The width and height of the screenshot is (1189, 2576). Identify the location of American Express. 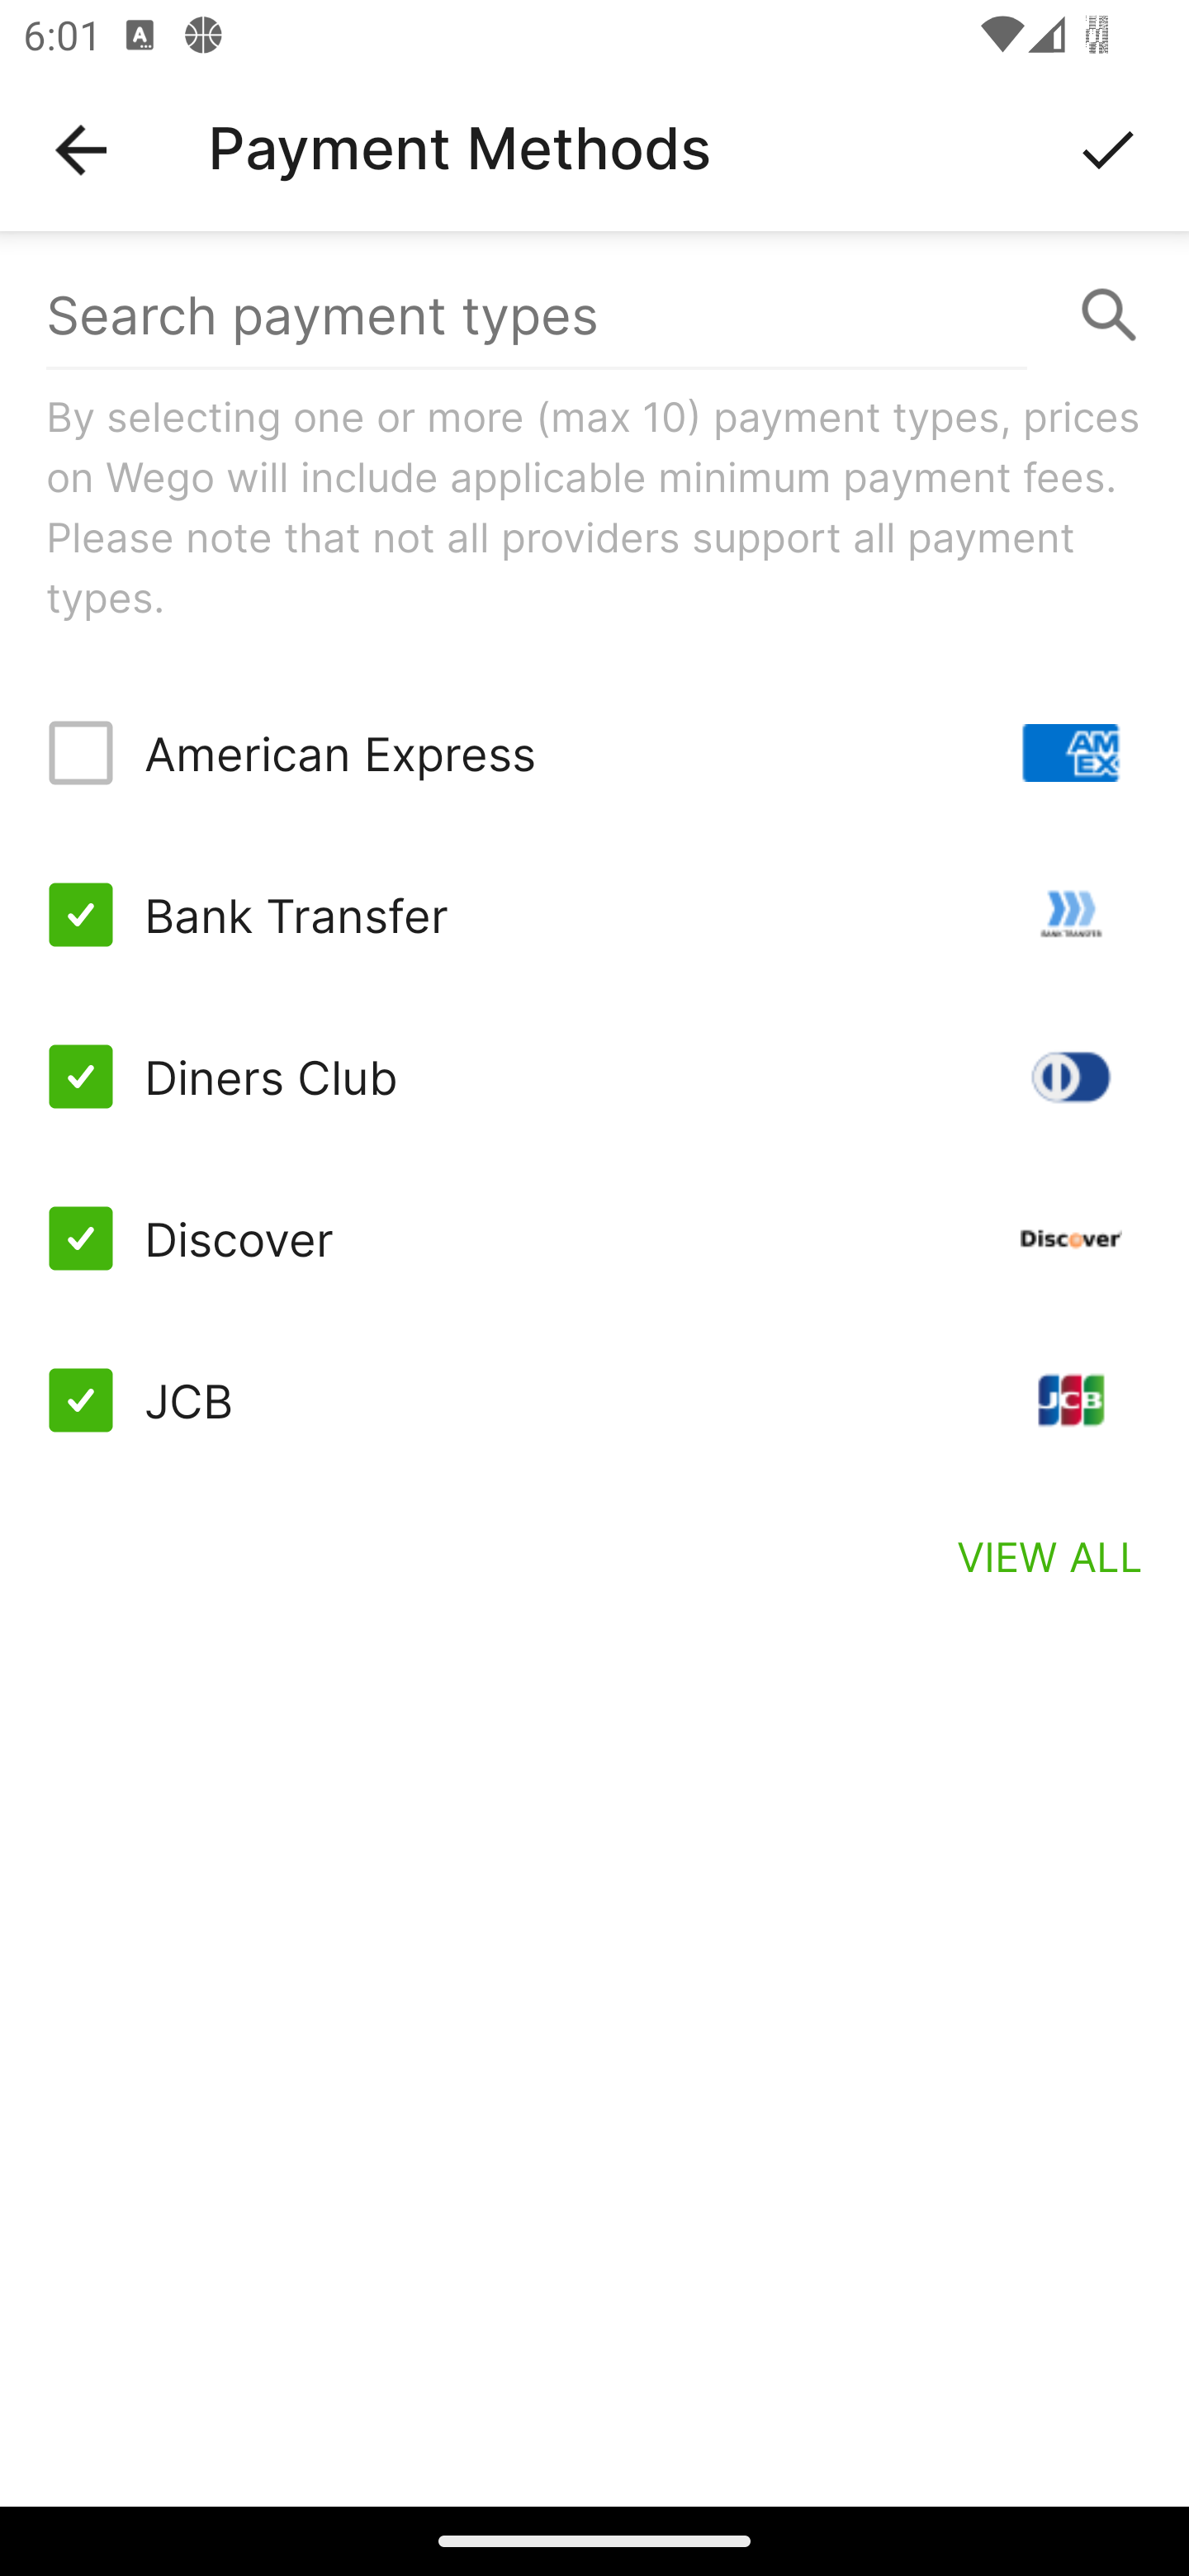
(594, 753).